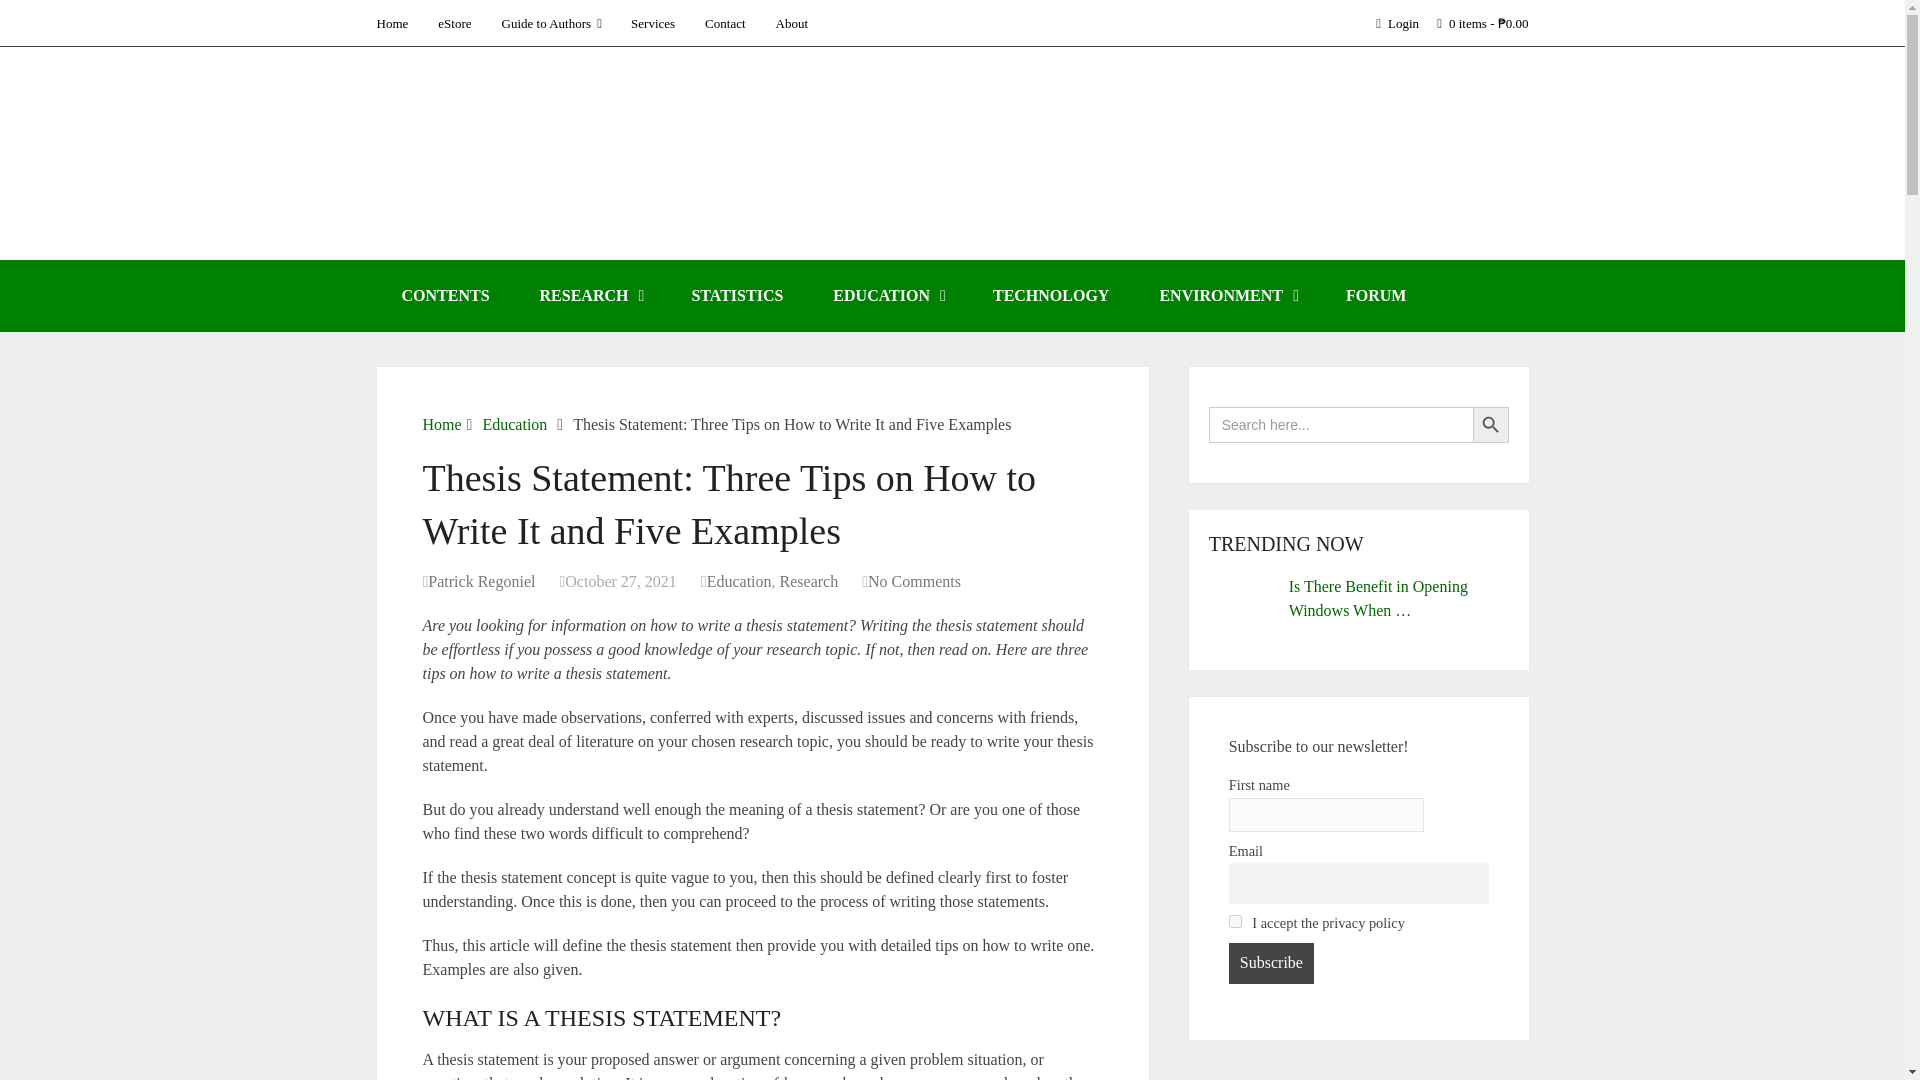 The height and width of the screenshot is (1080, 1920). I want to click on TECHNOLOGY, so click(1050, 296).